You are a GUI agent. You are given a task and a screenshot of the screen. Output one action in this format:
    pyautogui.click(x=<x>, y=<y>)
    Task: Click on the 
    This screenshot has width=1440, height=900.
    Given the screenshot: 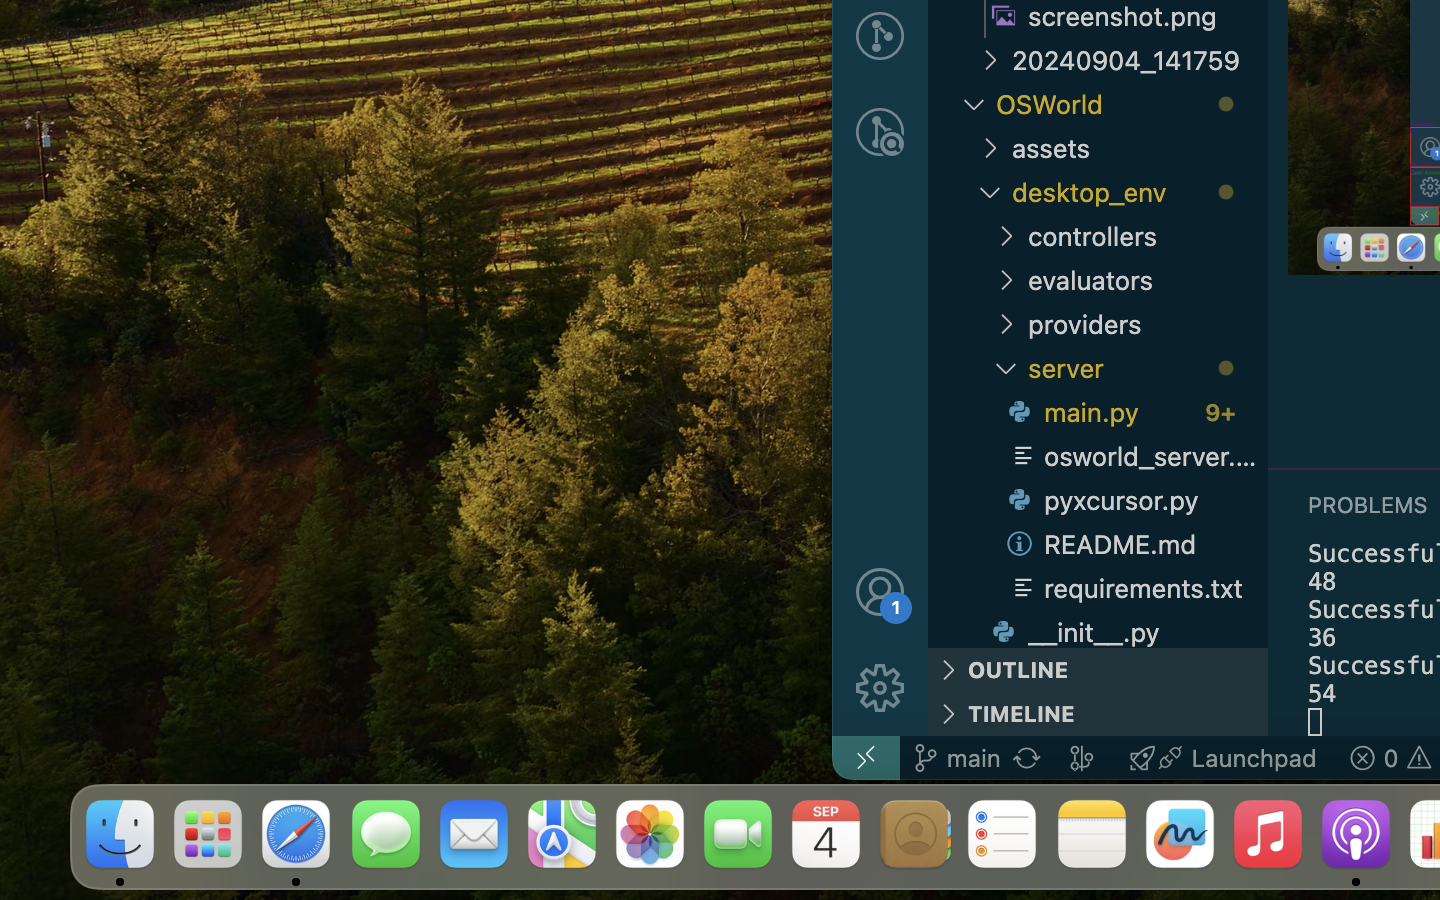 What is the action you would take?
    pyautogui.click(x=880, y=592)
    